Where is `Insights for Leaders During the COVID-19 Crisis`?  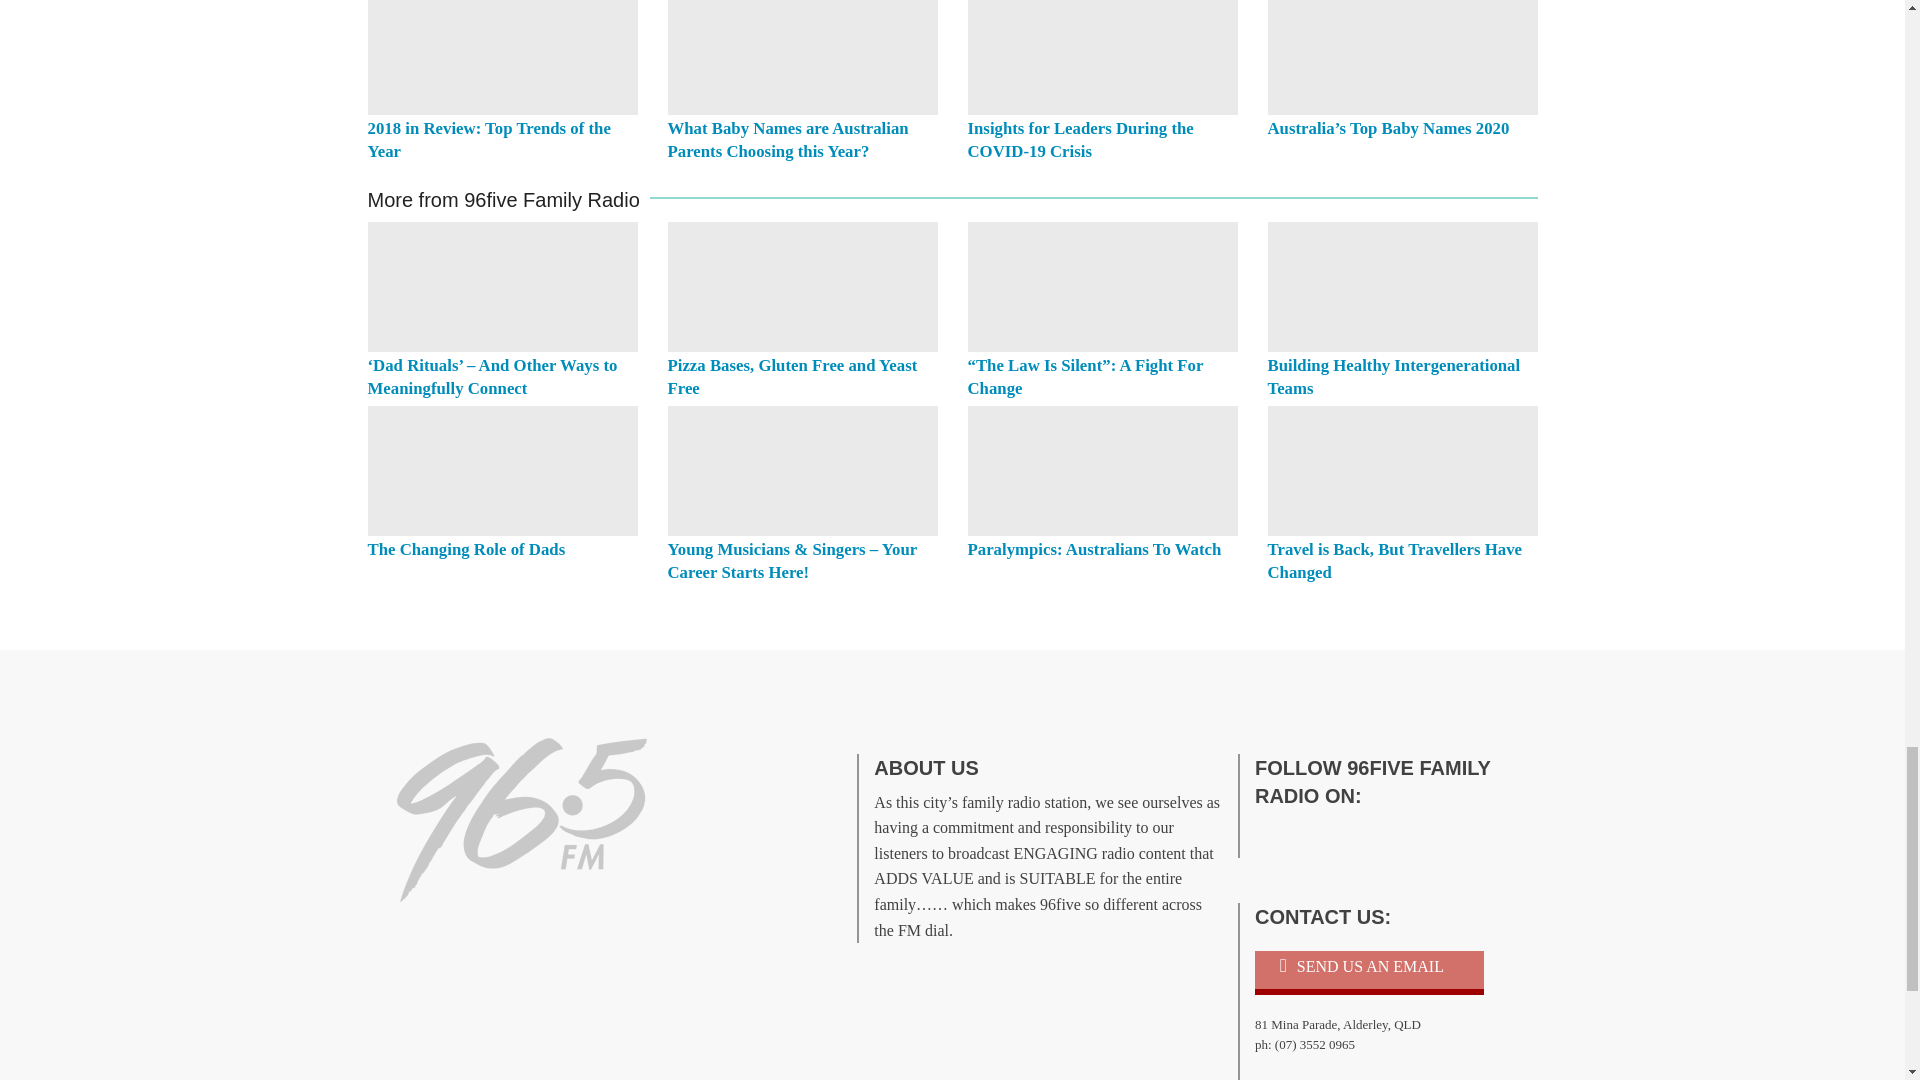
Insights for Leaders During the COVID-19 Crisis is located at coordinates (1080, 139).